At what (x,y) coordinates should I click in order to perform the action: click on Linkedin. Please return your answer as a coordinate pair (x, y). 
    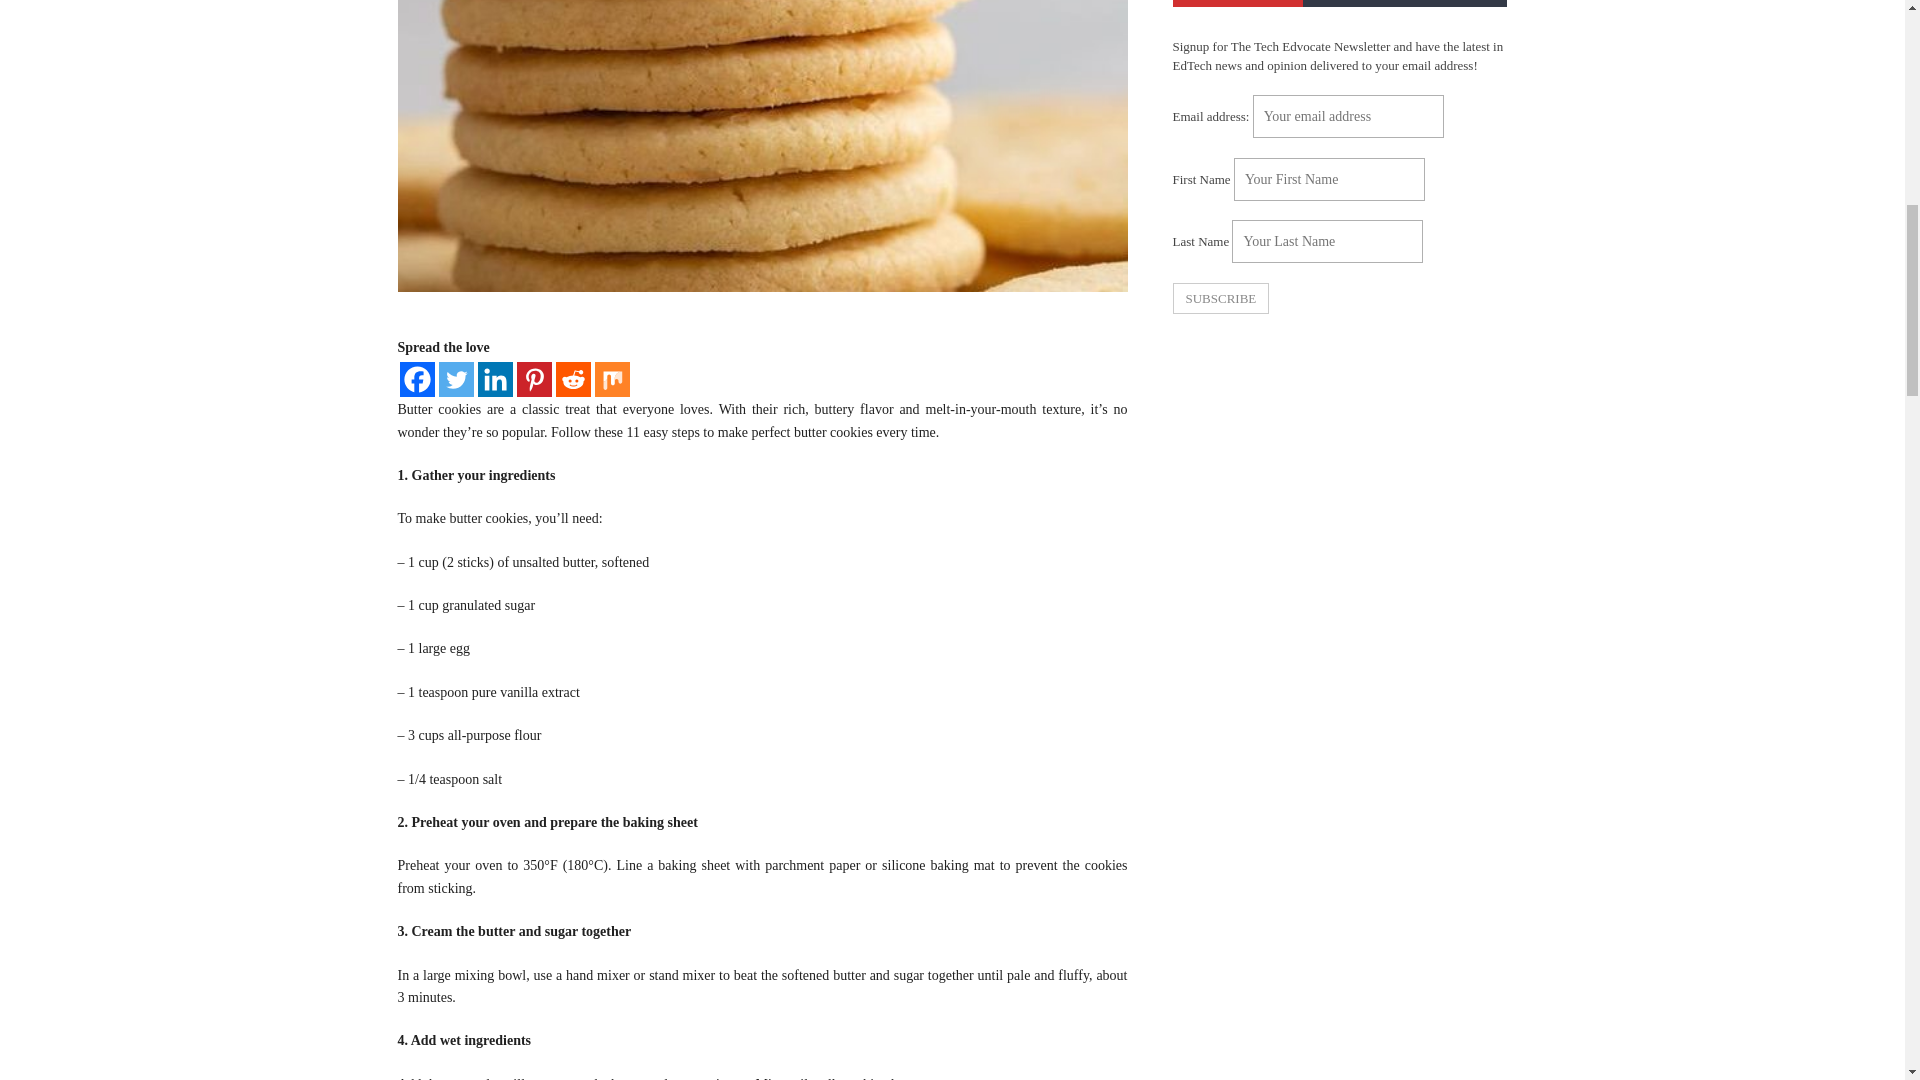
    Looking at the image, I should click on (495, 379).